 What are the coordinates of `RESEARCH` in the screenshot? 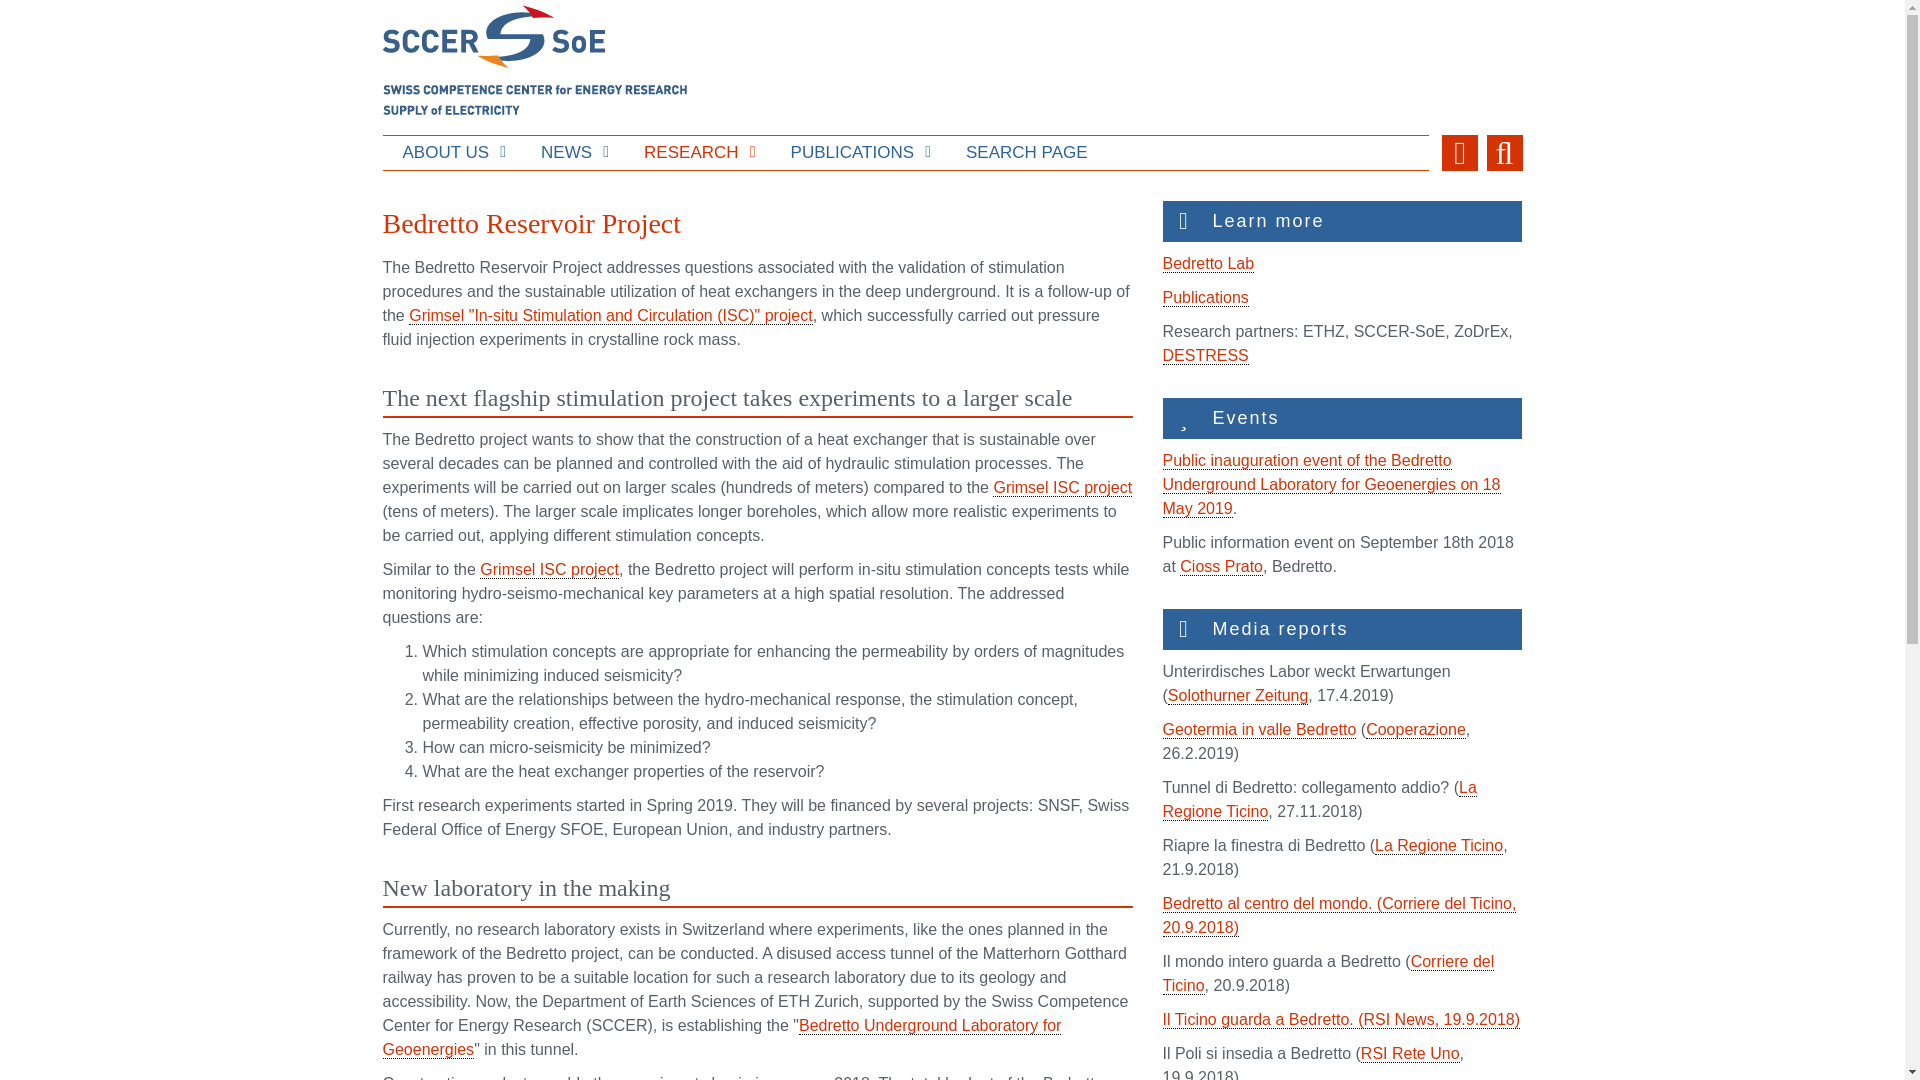 It's located at (696, 152).